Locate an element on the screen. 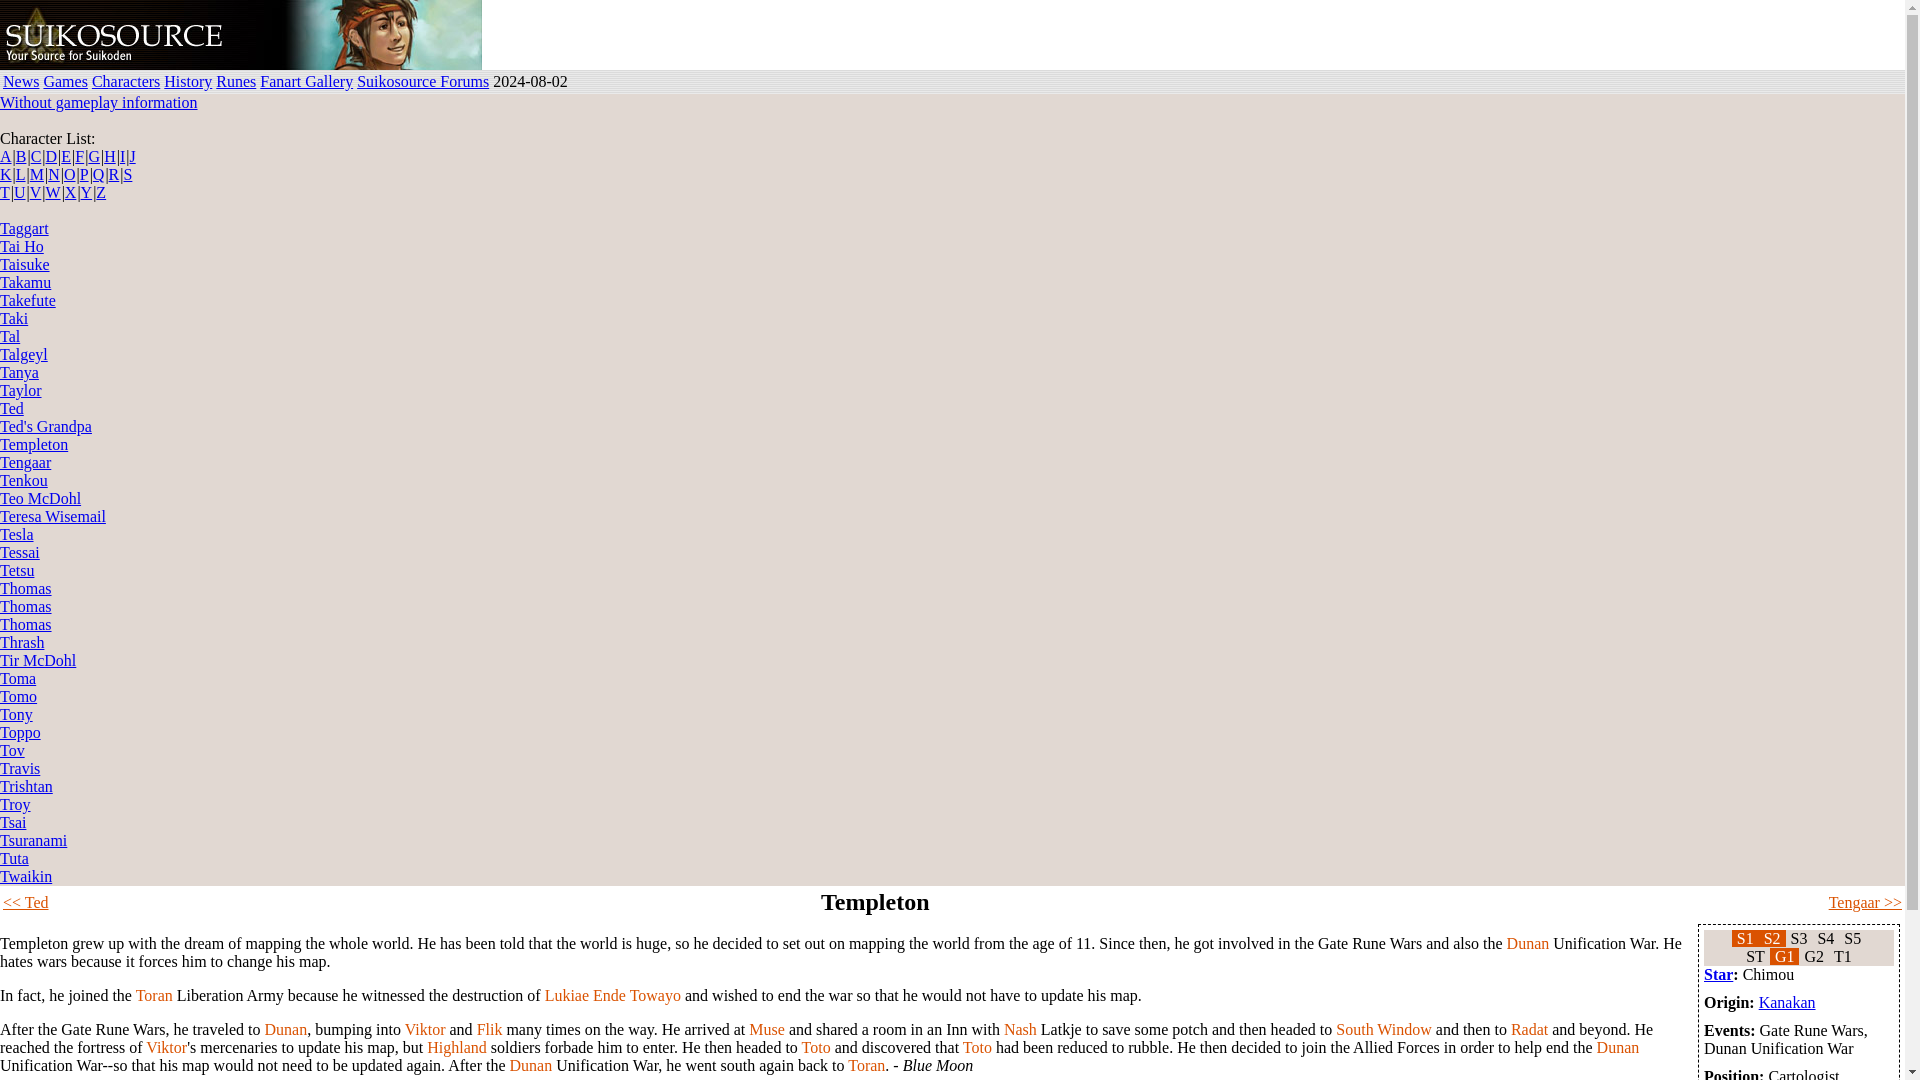 This screenshot has height=1080, width=1920. Without gameplay information is located at coordinates (98, 102).